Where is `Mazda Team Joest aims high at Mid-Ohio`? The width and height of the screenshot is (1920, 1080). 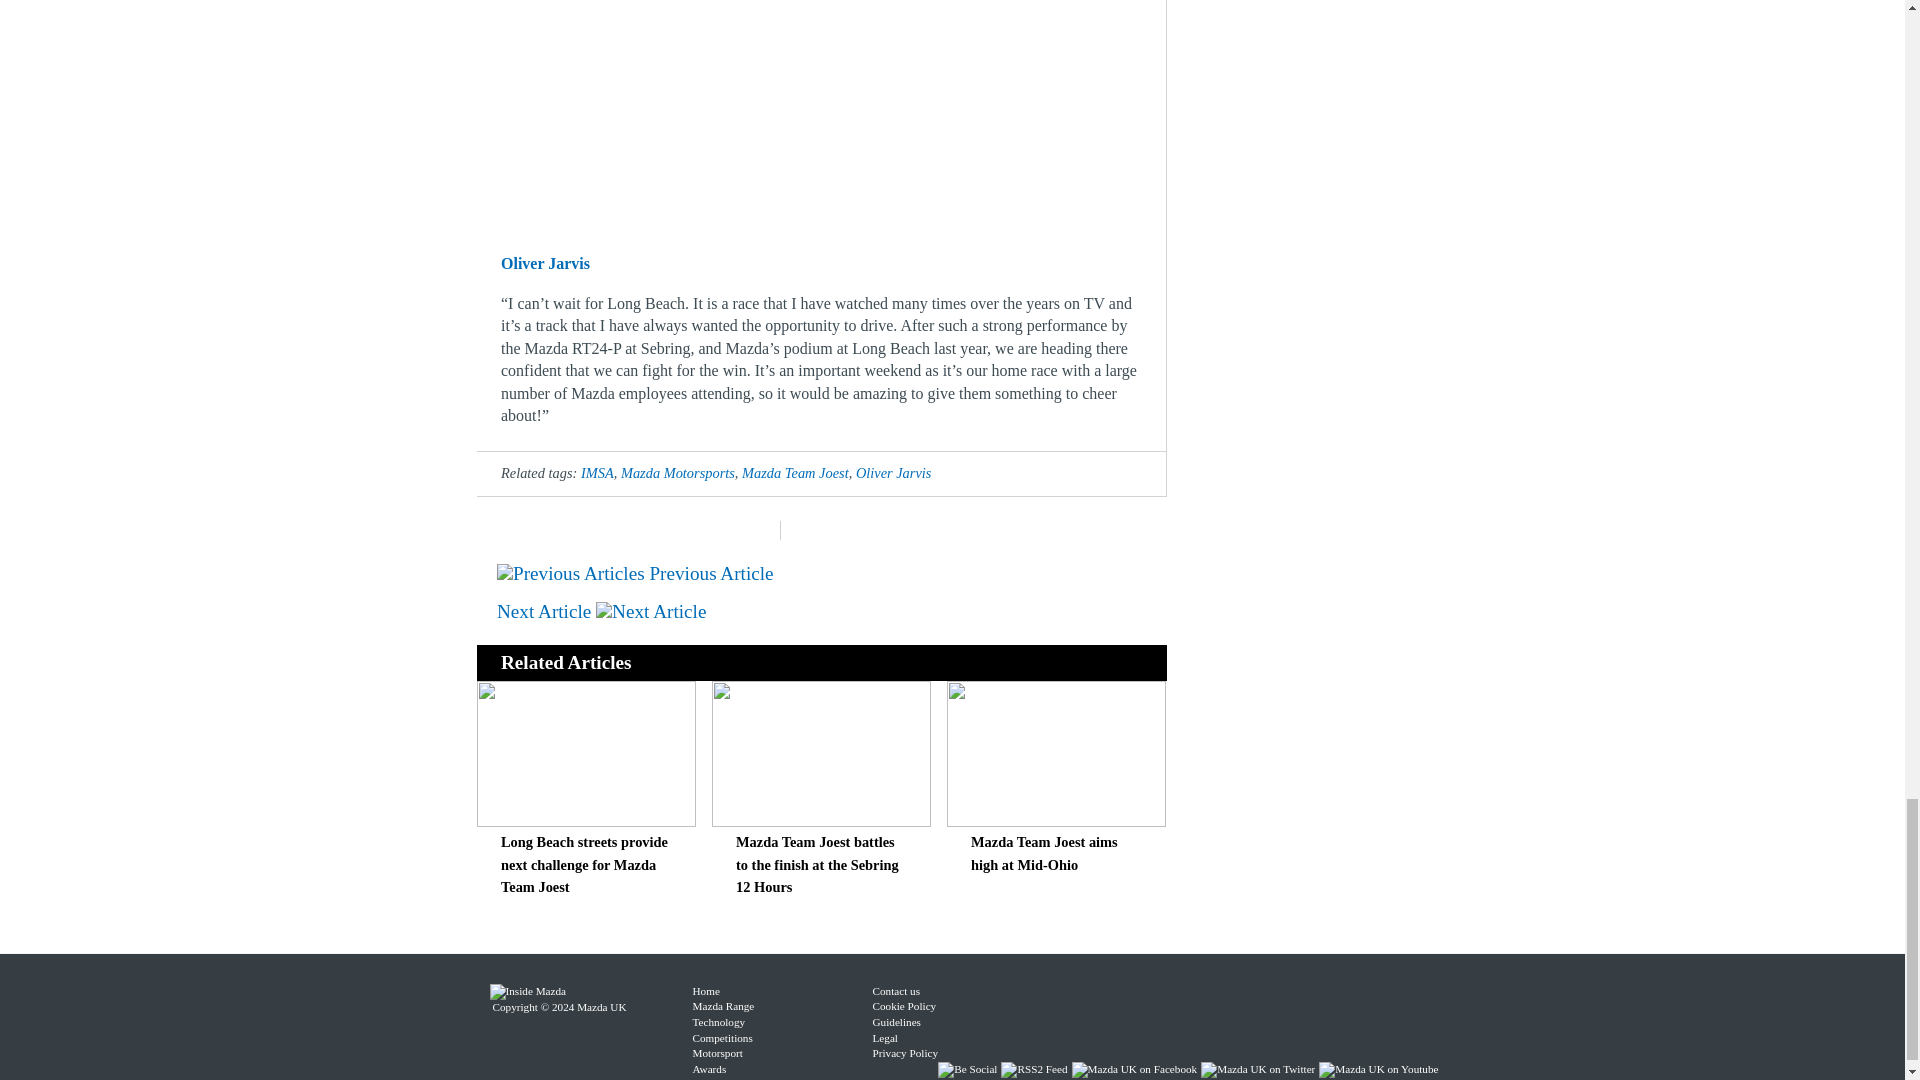 Mazda Team Joest aims high at Mid-Ohio is located at coordinates (1056, 822).